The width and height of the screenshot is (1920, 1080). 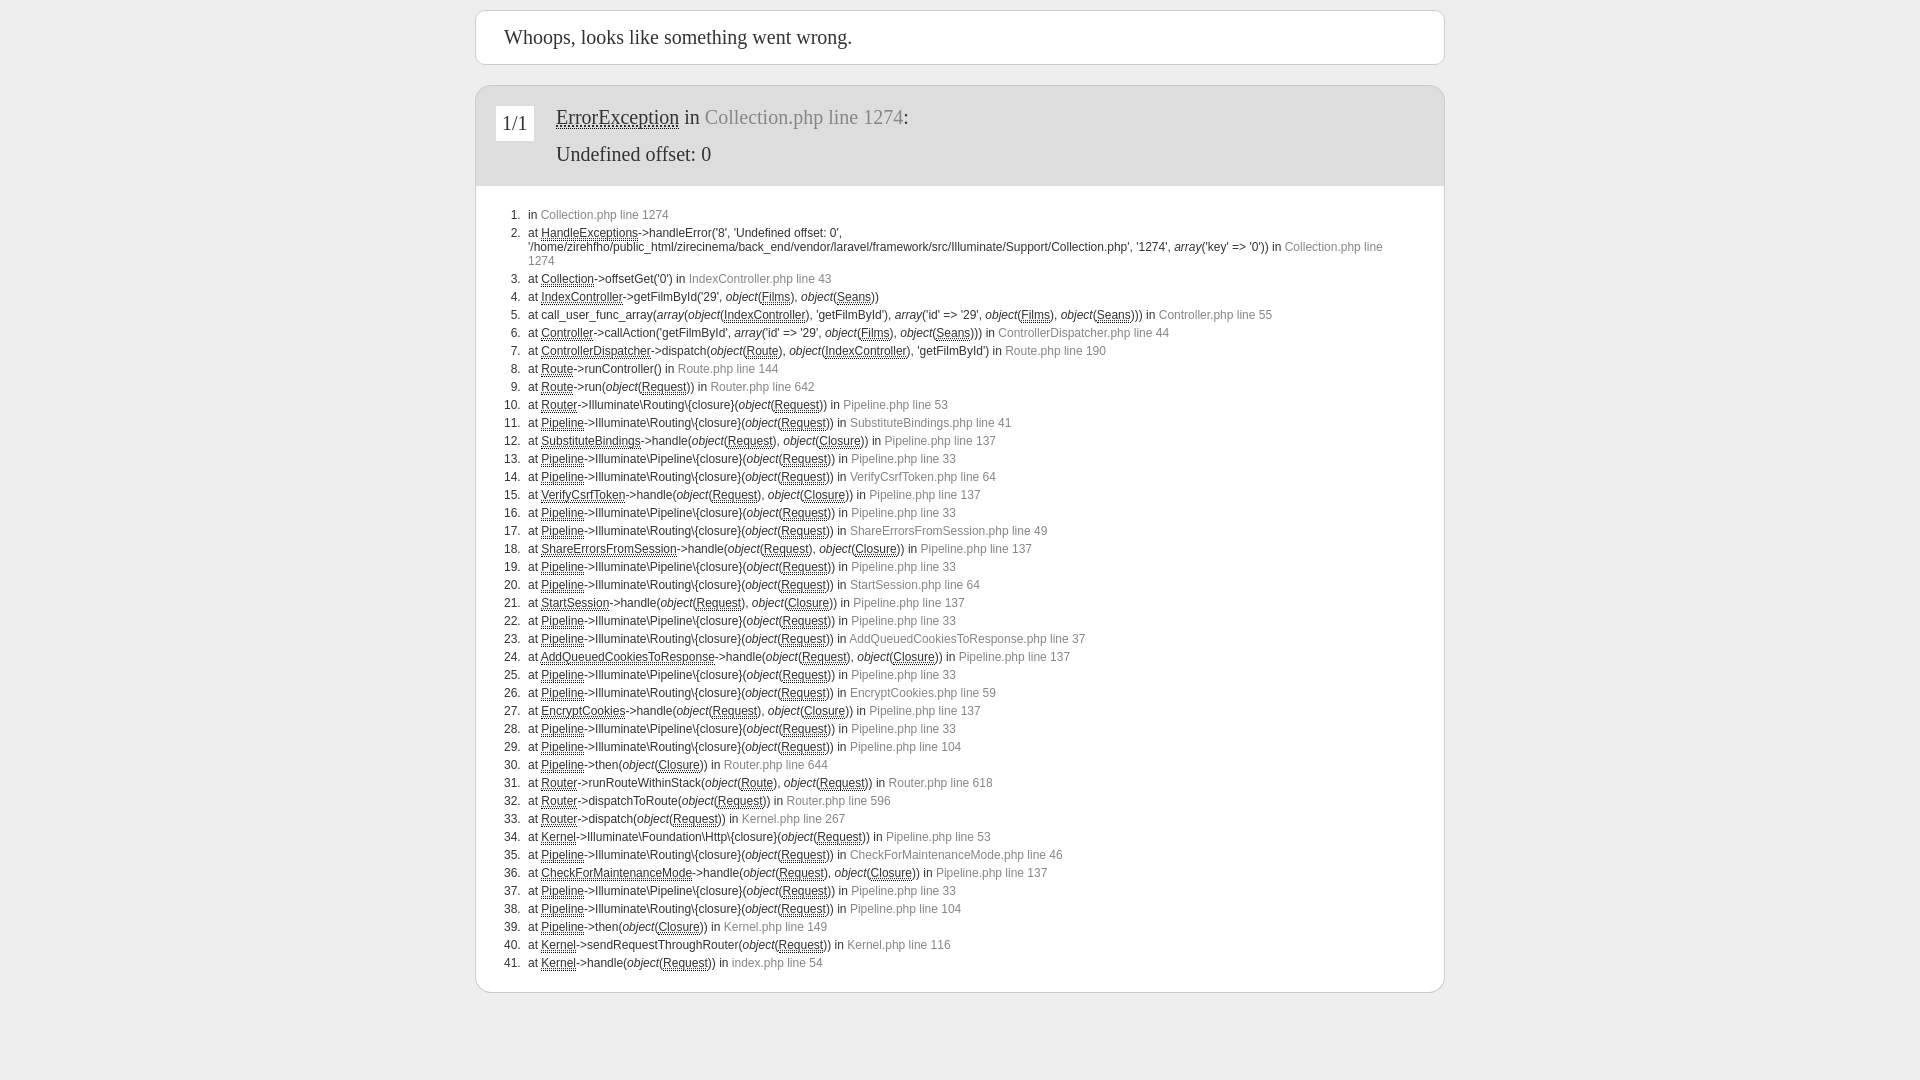 I want to click on Router.php line 596, so click(x=838, y=801).